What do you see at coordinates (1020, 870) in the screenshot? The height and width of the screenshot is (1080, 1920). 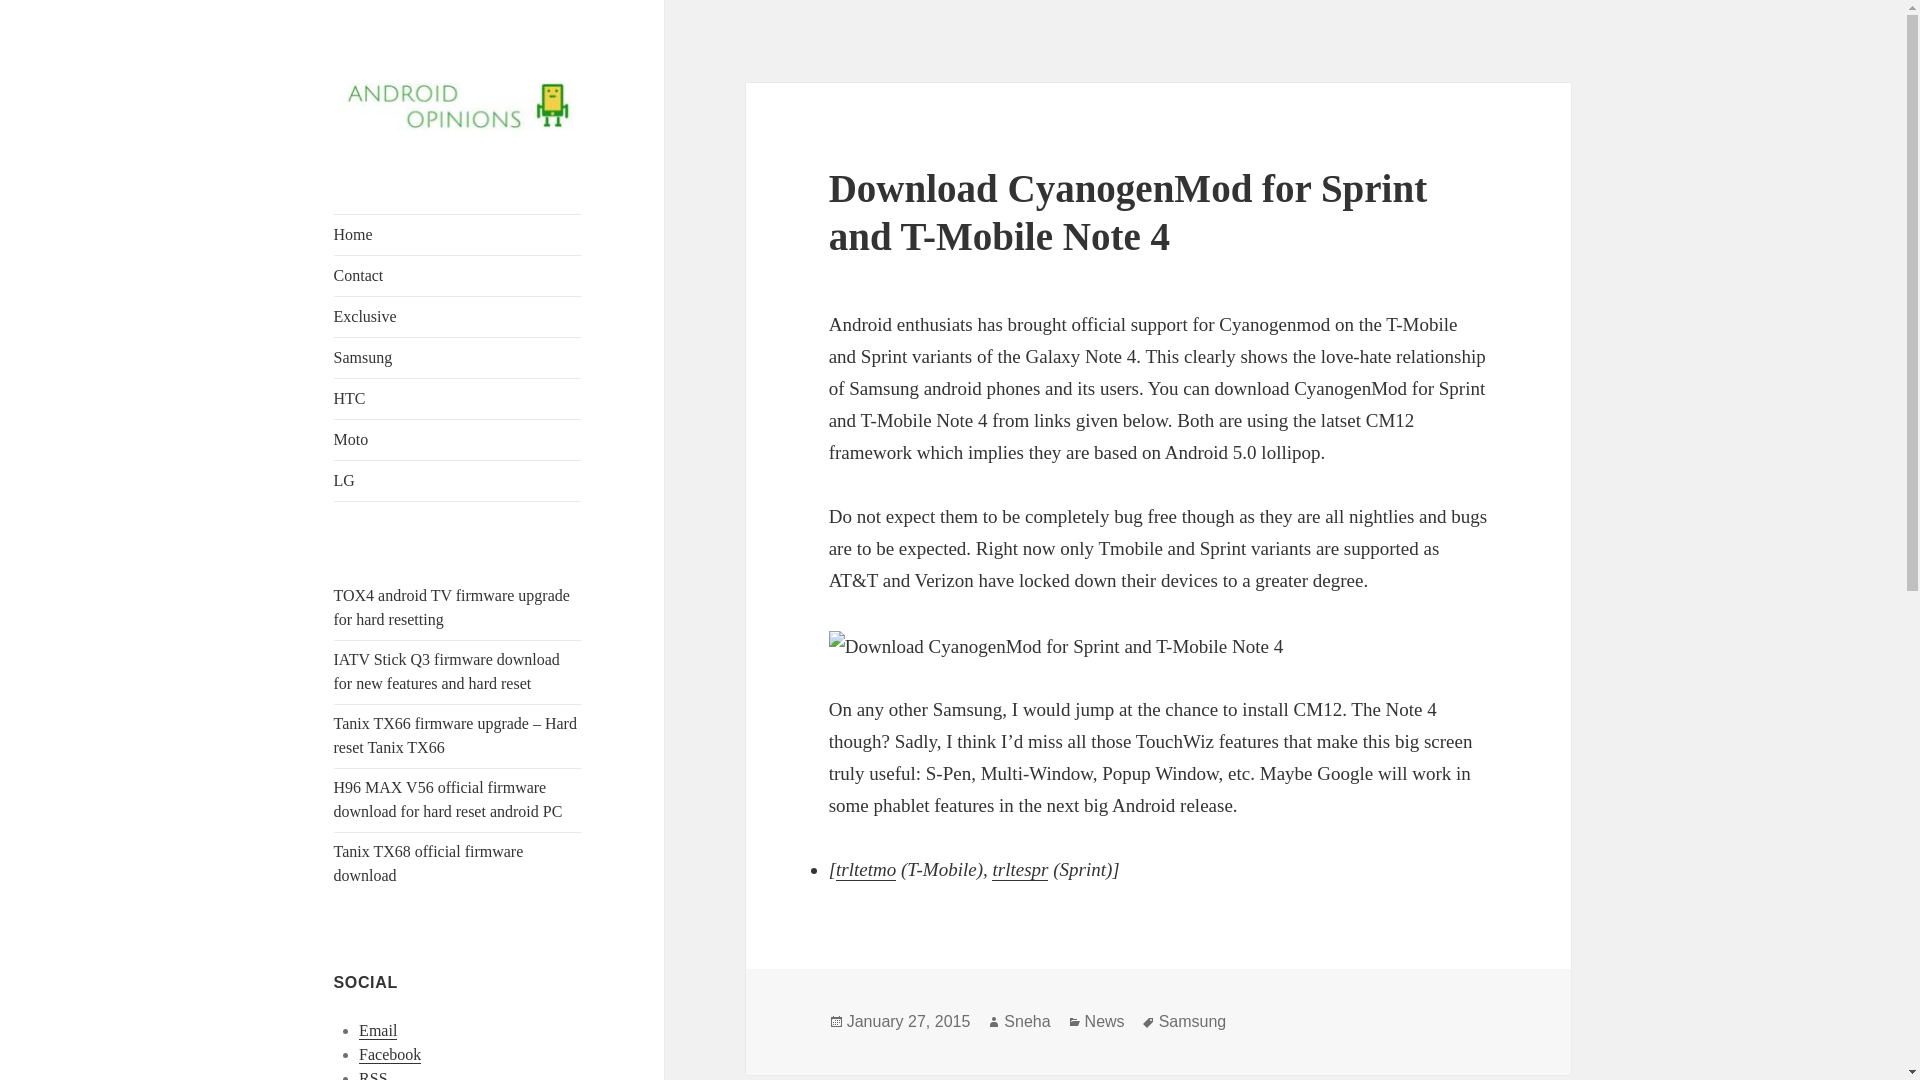 I see `trltespr` at bounding box center [1020, 870].